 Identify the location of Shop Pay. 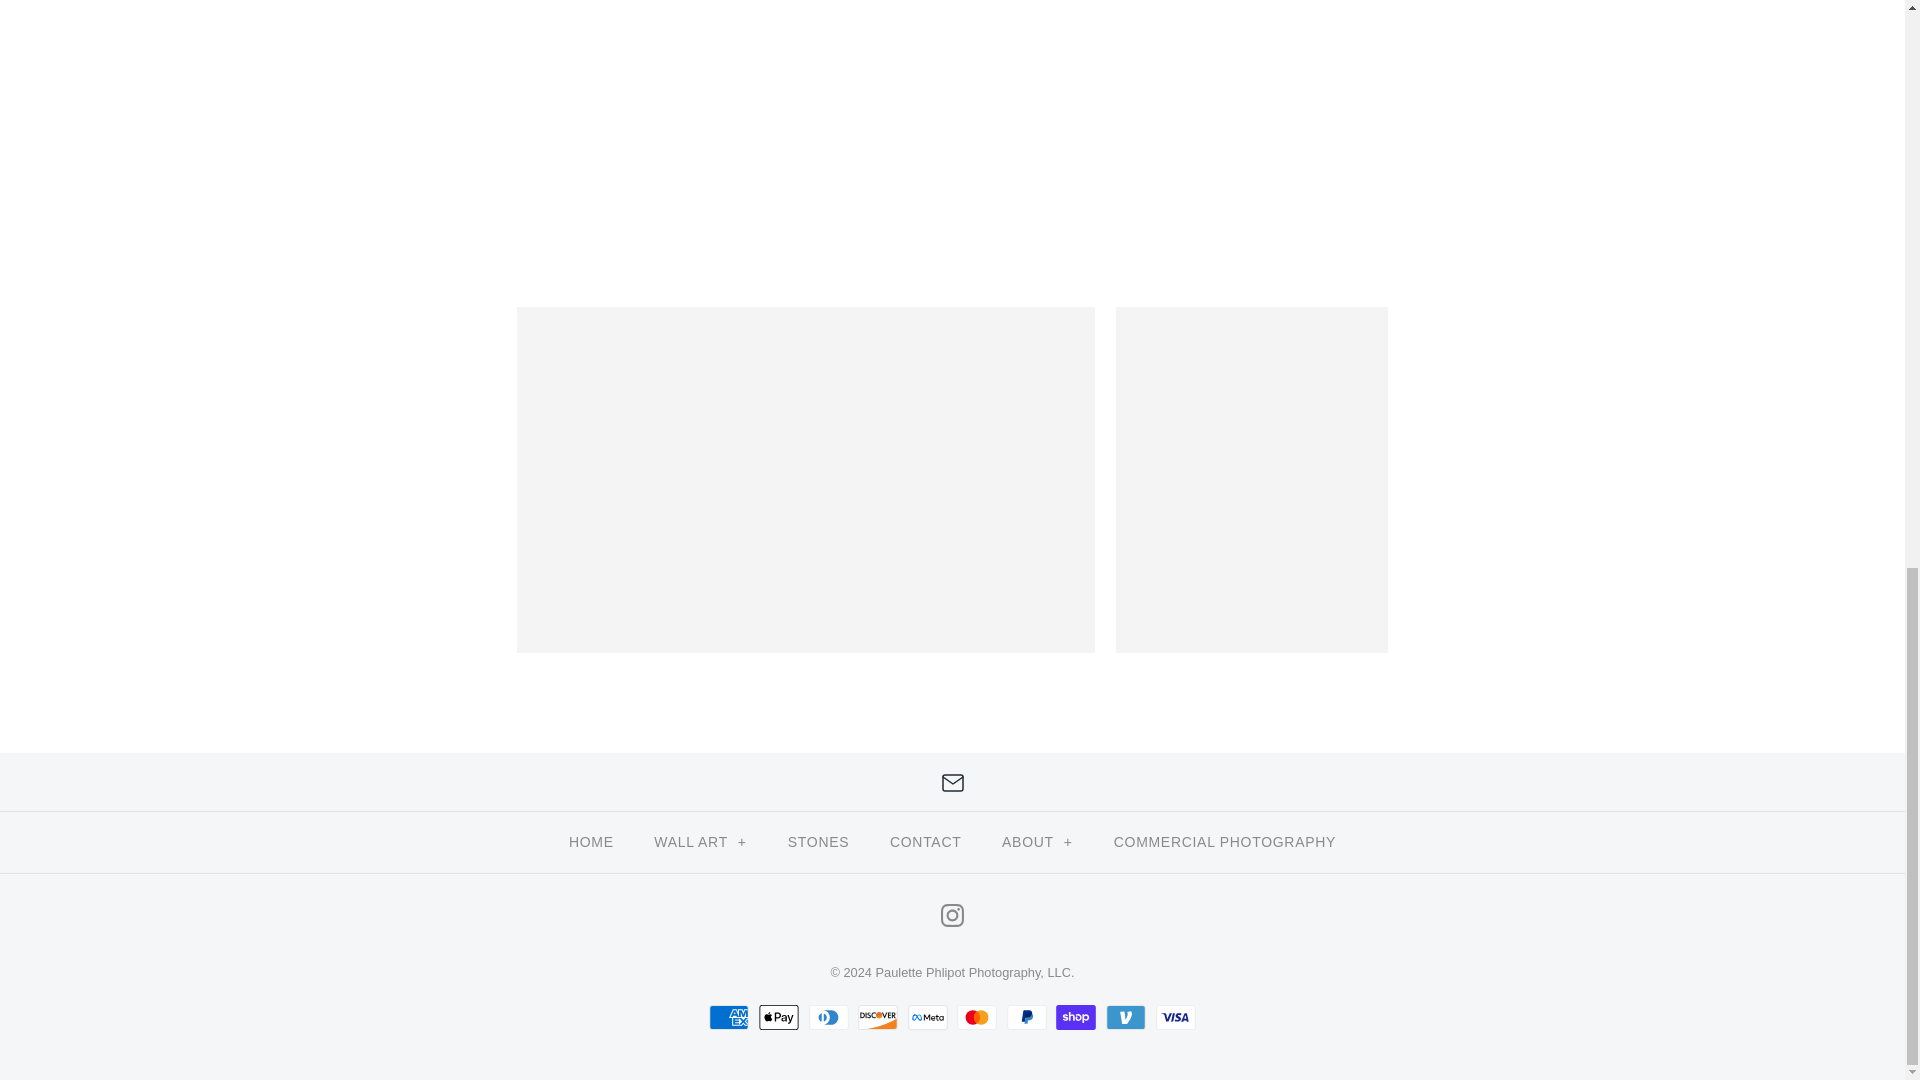
(1076, 1018).